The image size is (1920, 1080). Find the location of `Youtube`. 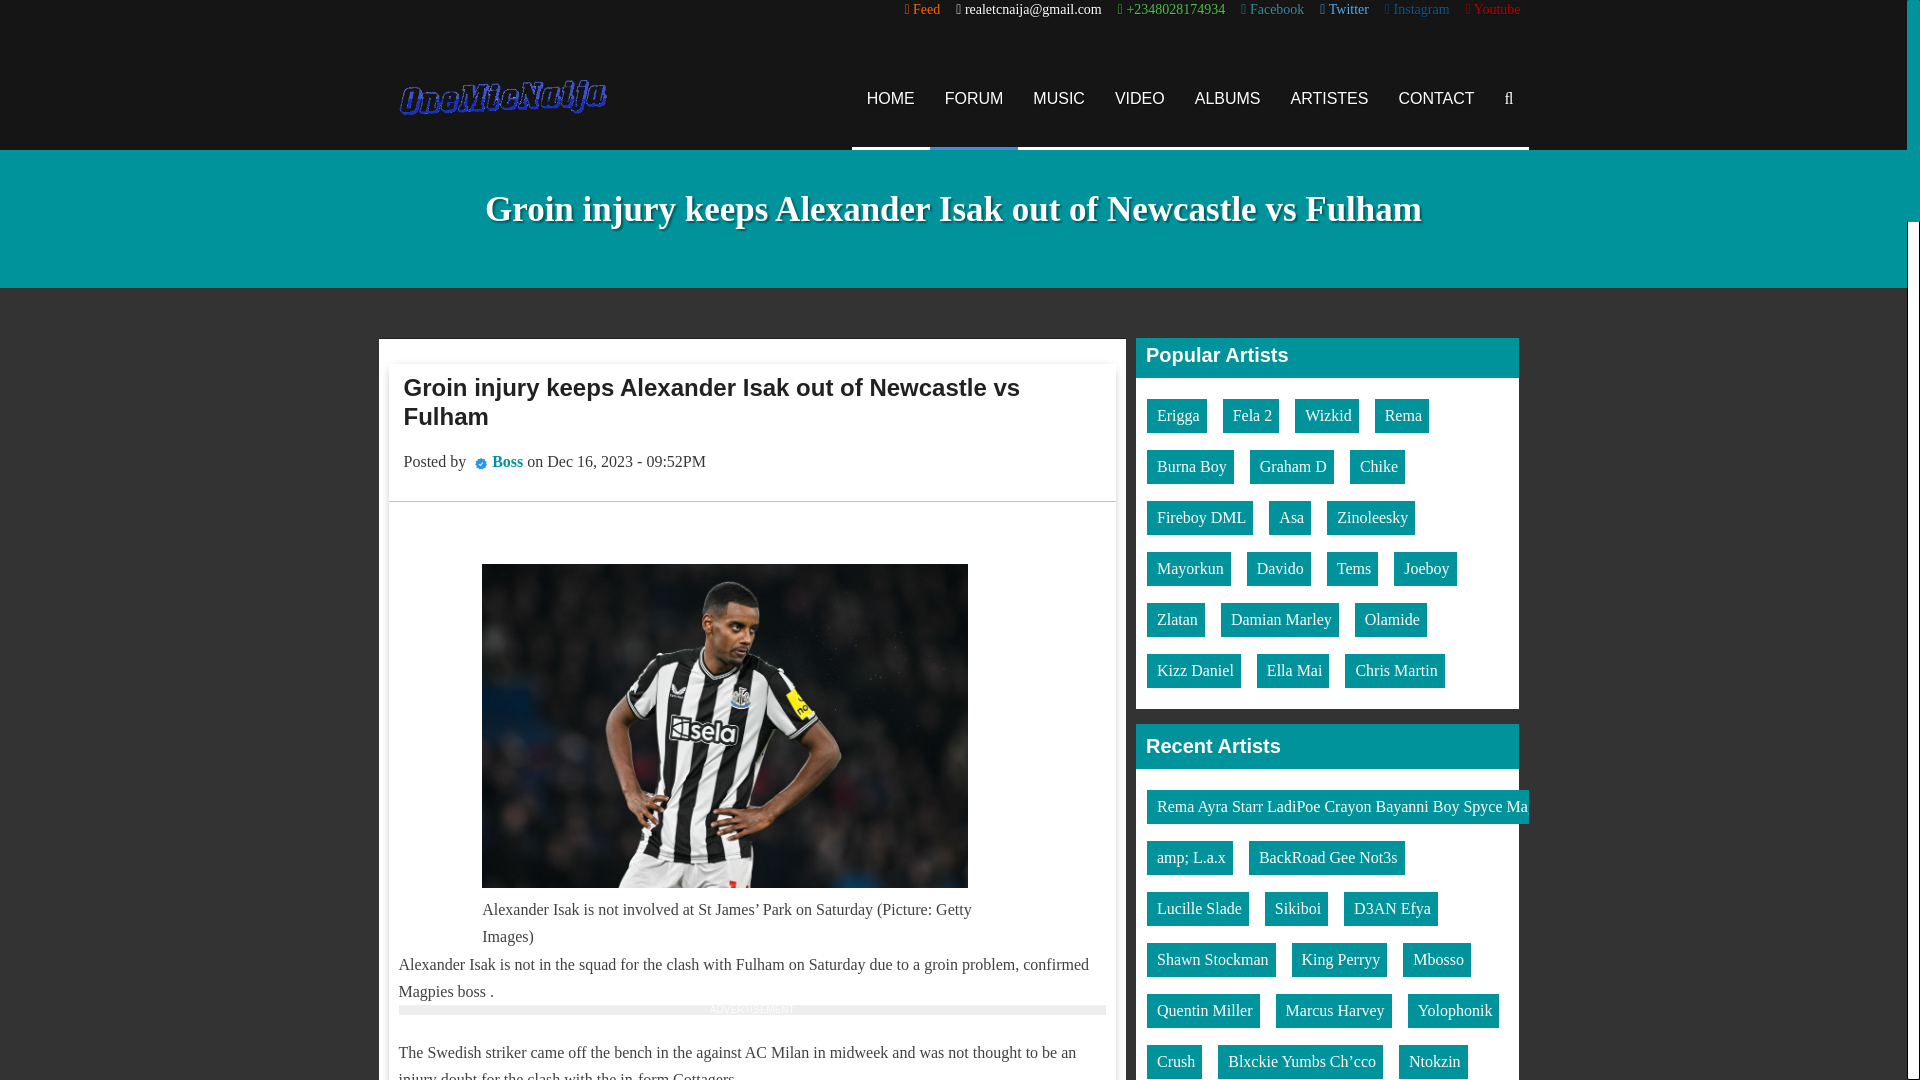

Youtube is located at coordinates (1493, 10).